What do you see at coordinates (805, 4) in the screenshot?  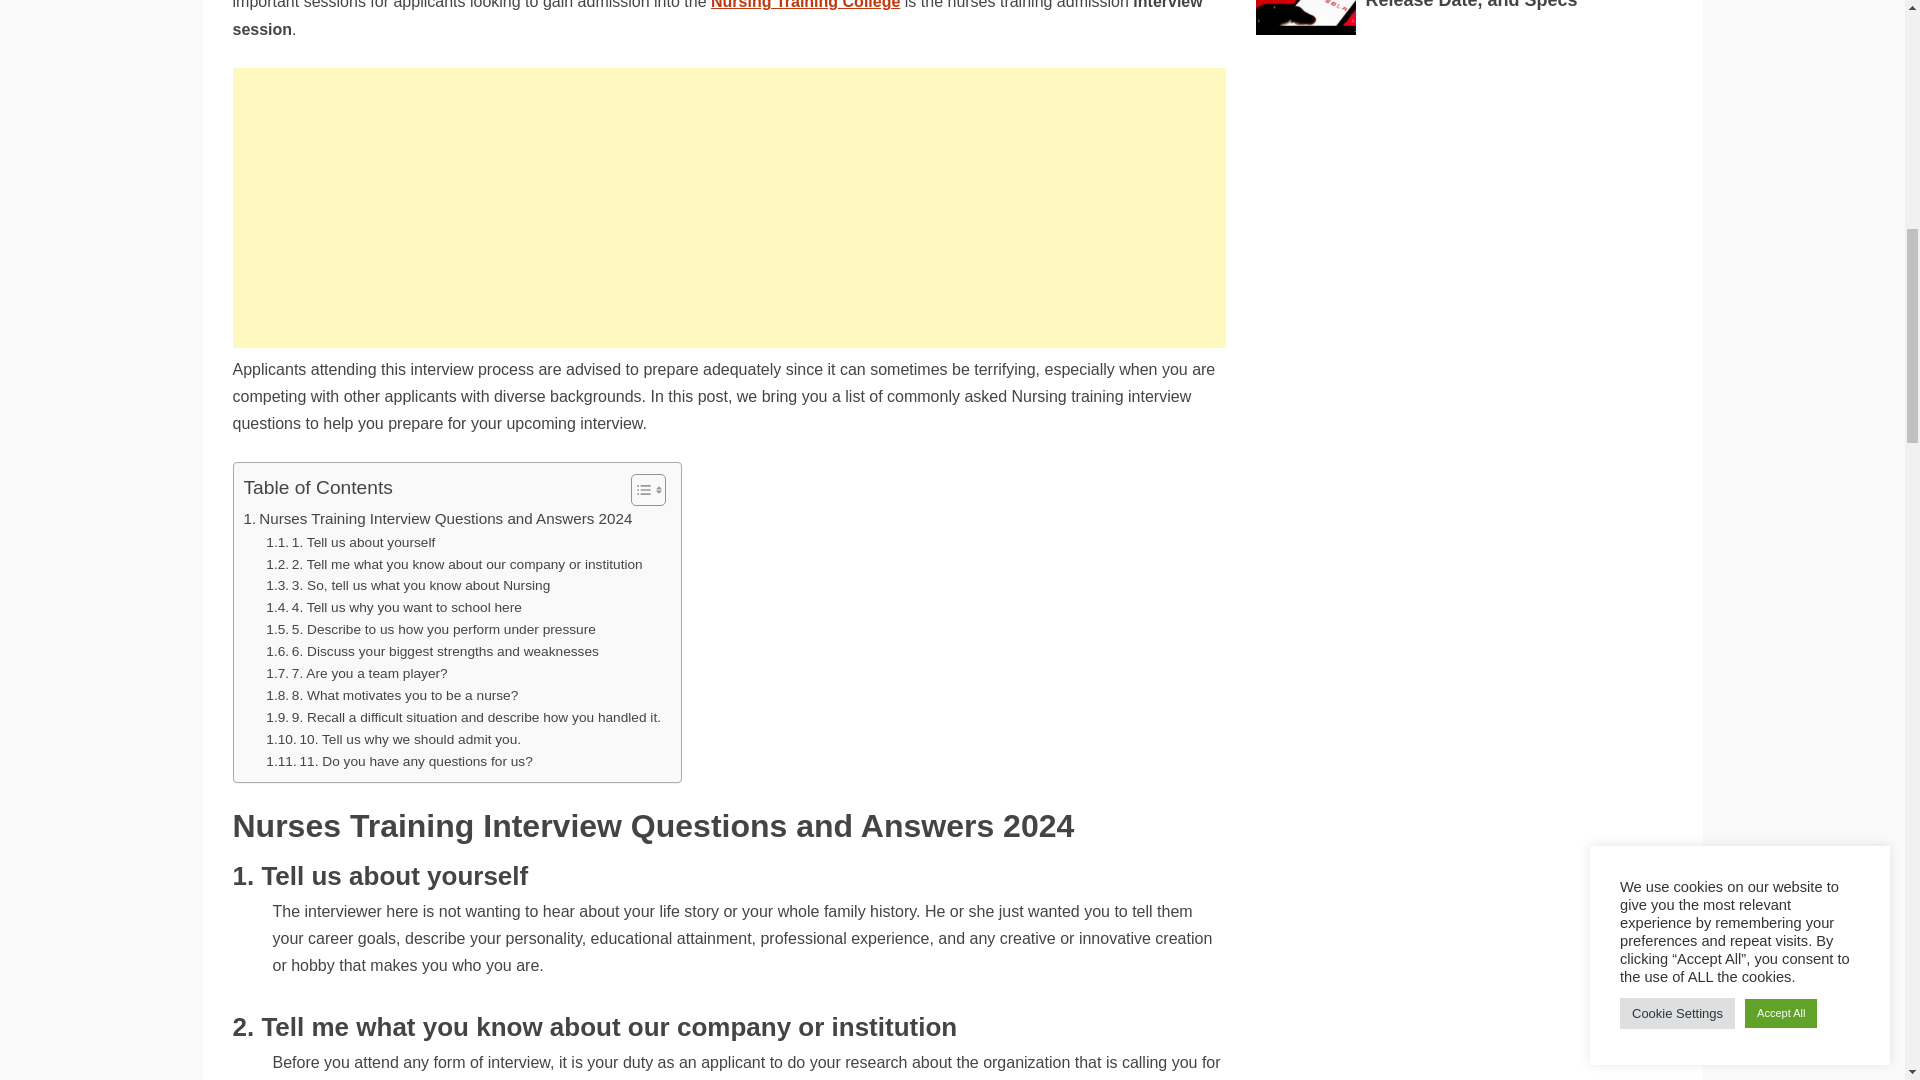 I see `Nursing Training College` at bounding box center [805, 4].